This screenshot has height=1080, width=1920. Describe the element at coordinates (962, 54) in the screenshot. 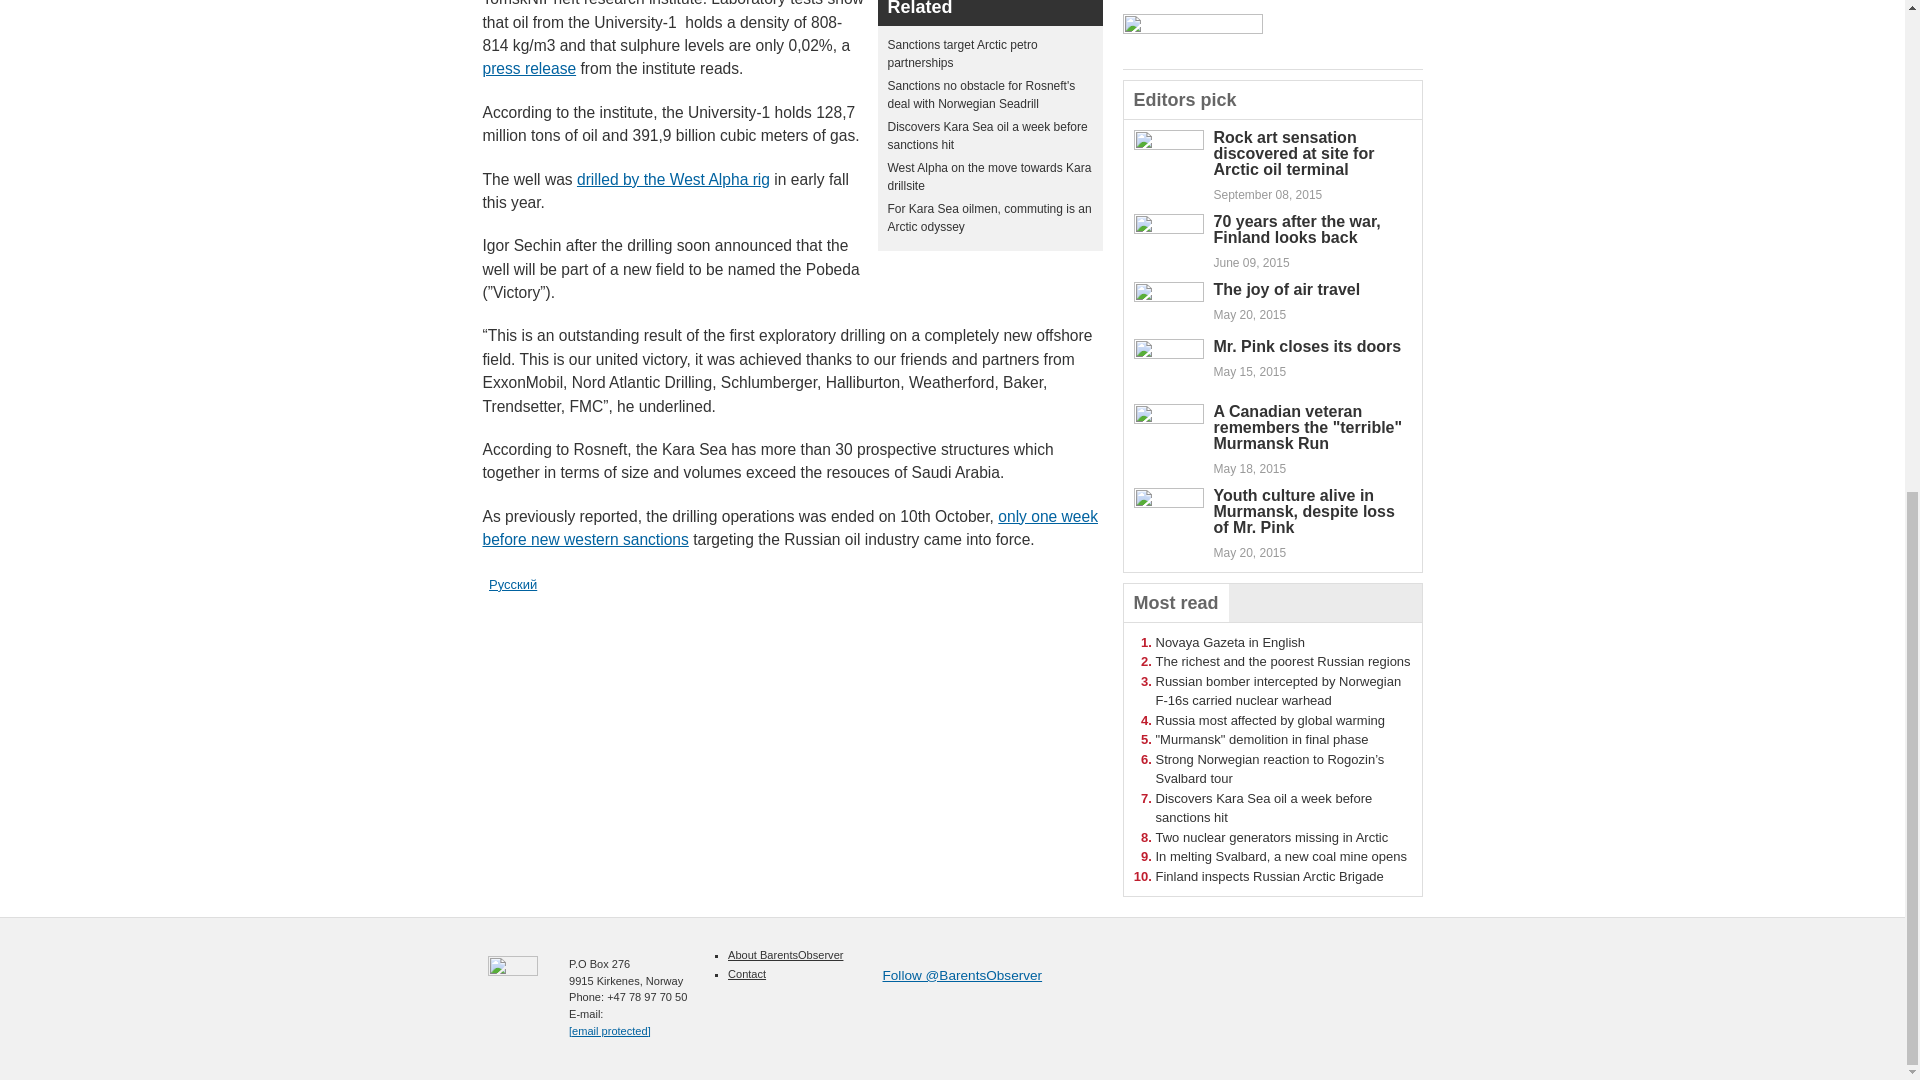

I see `Sanctions target Arctic petro partnerships` at that location.